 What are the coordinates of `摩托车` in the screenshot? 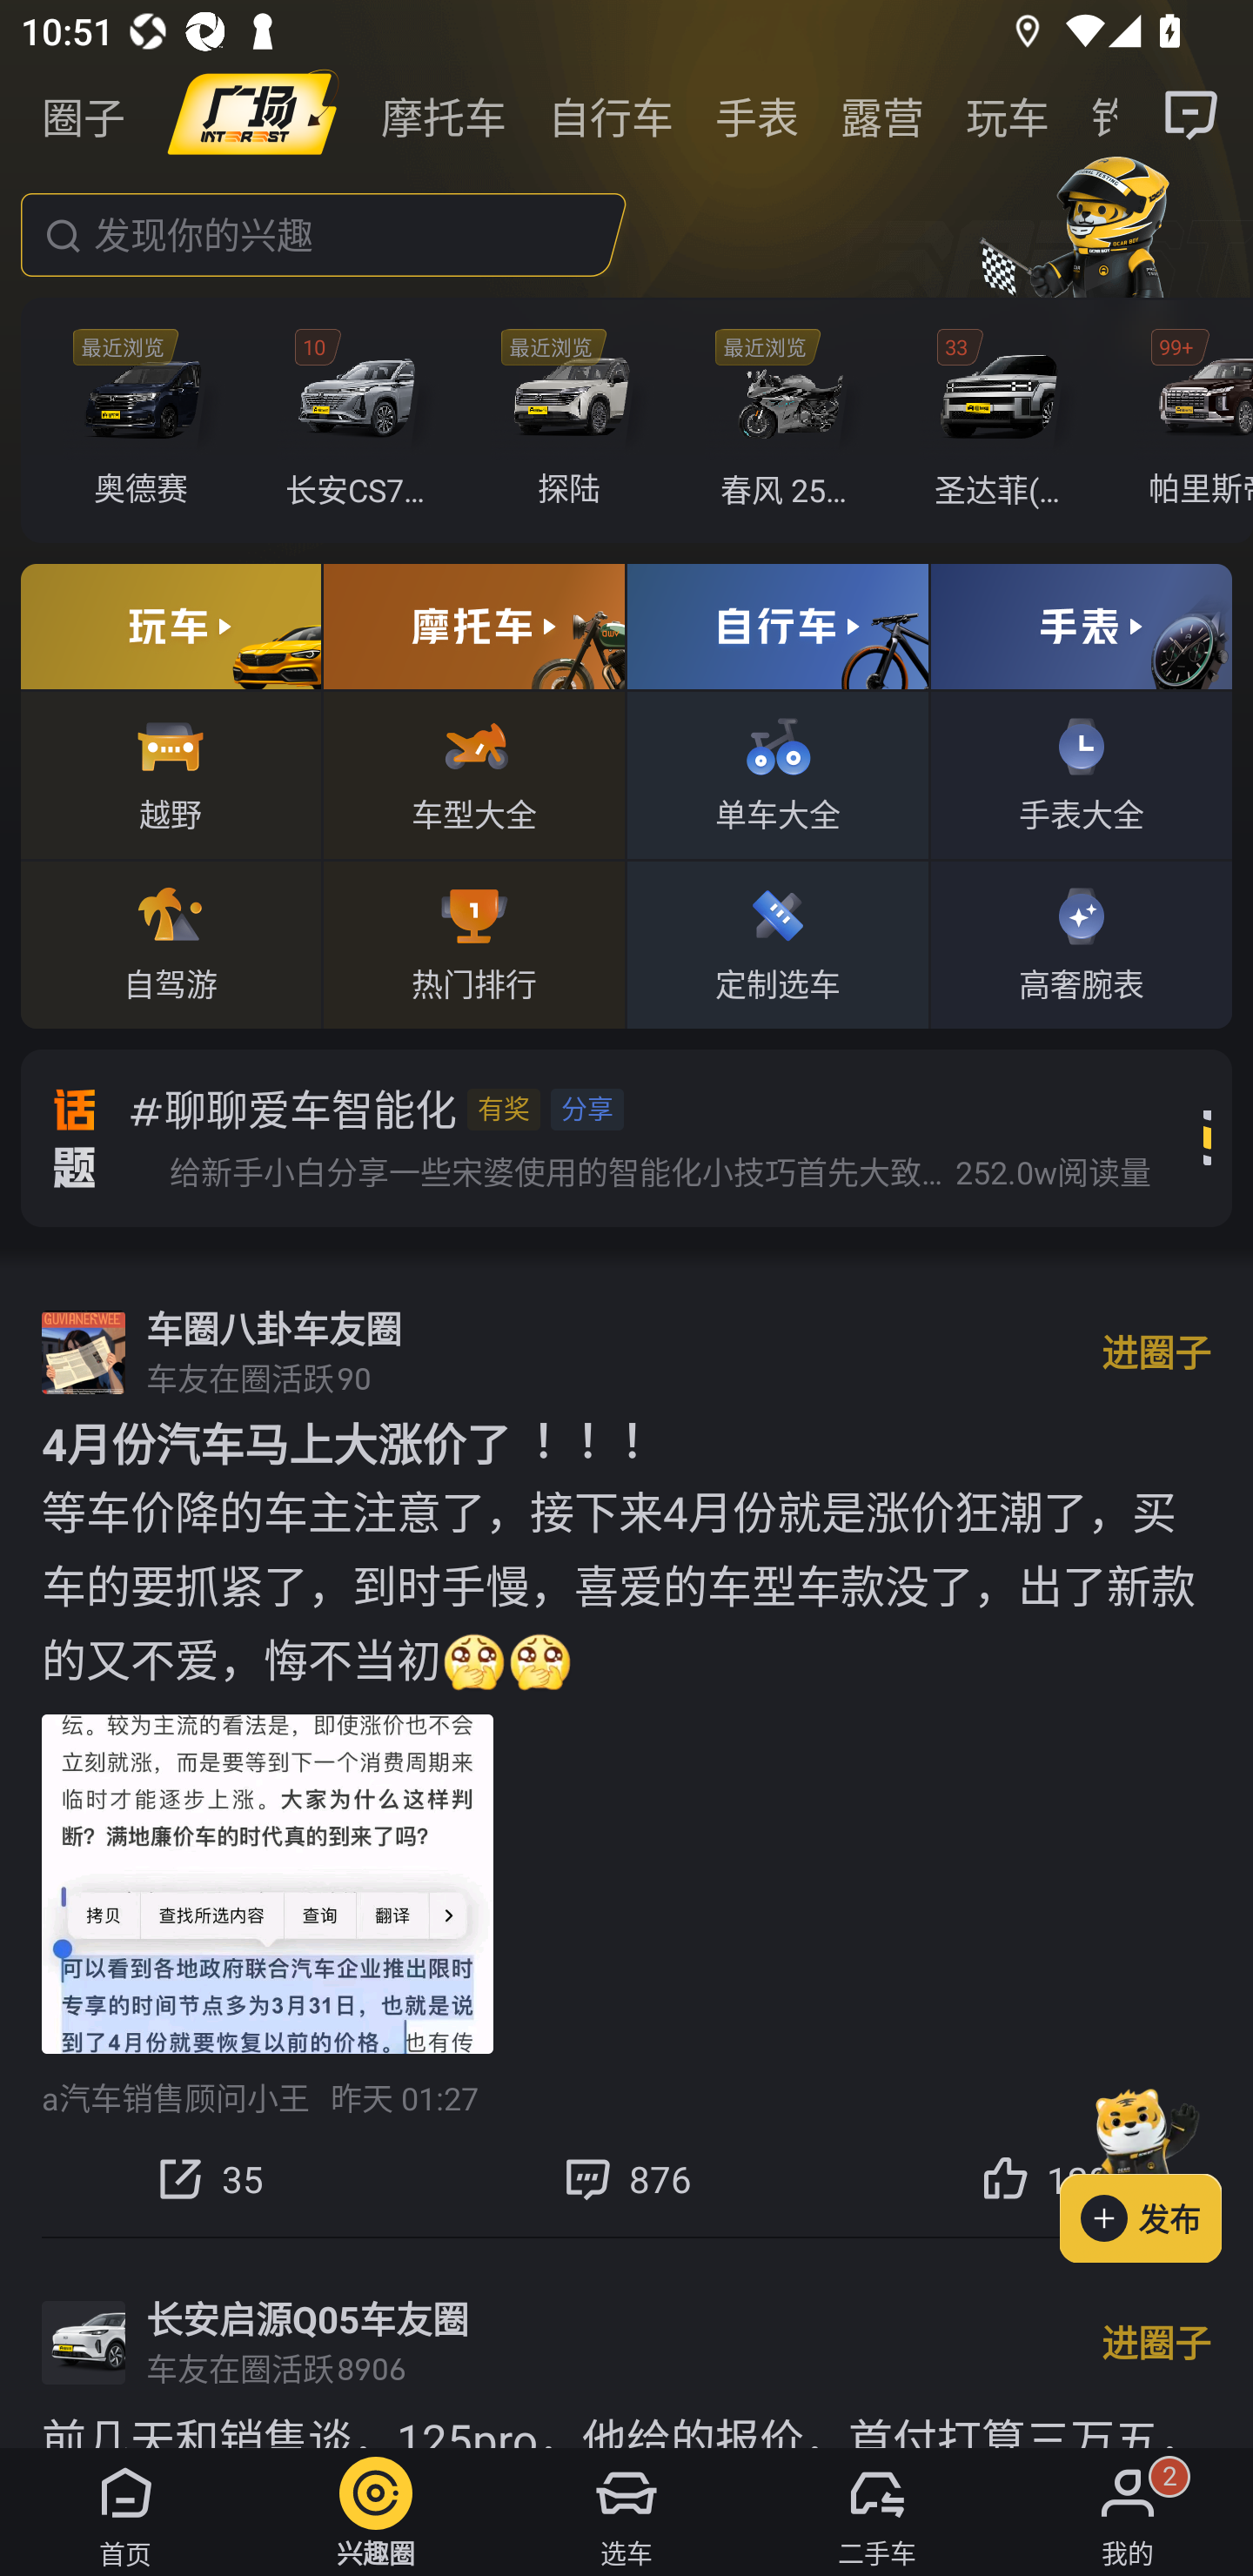 It's located at (443, 115).